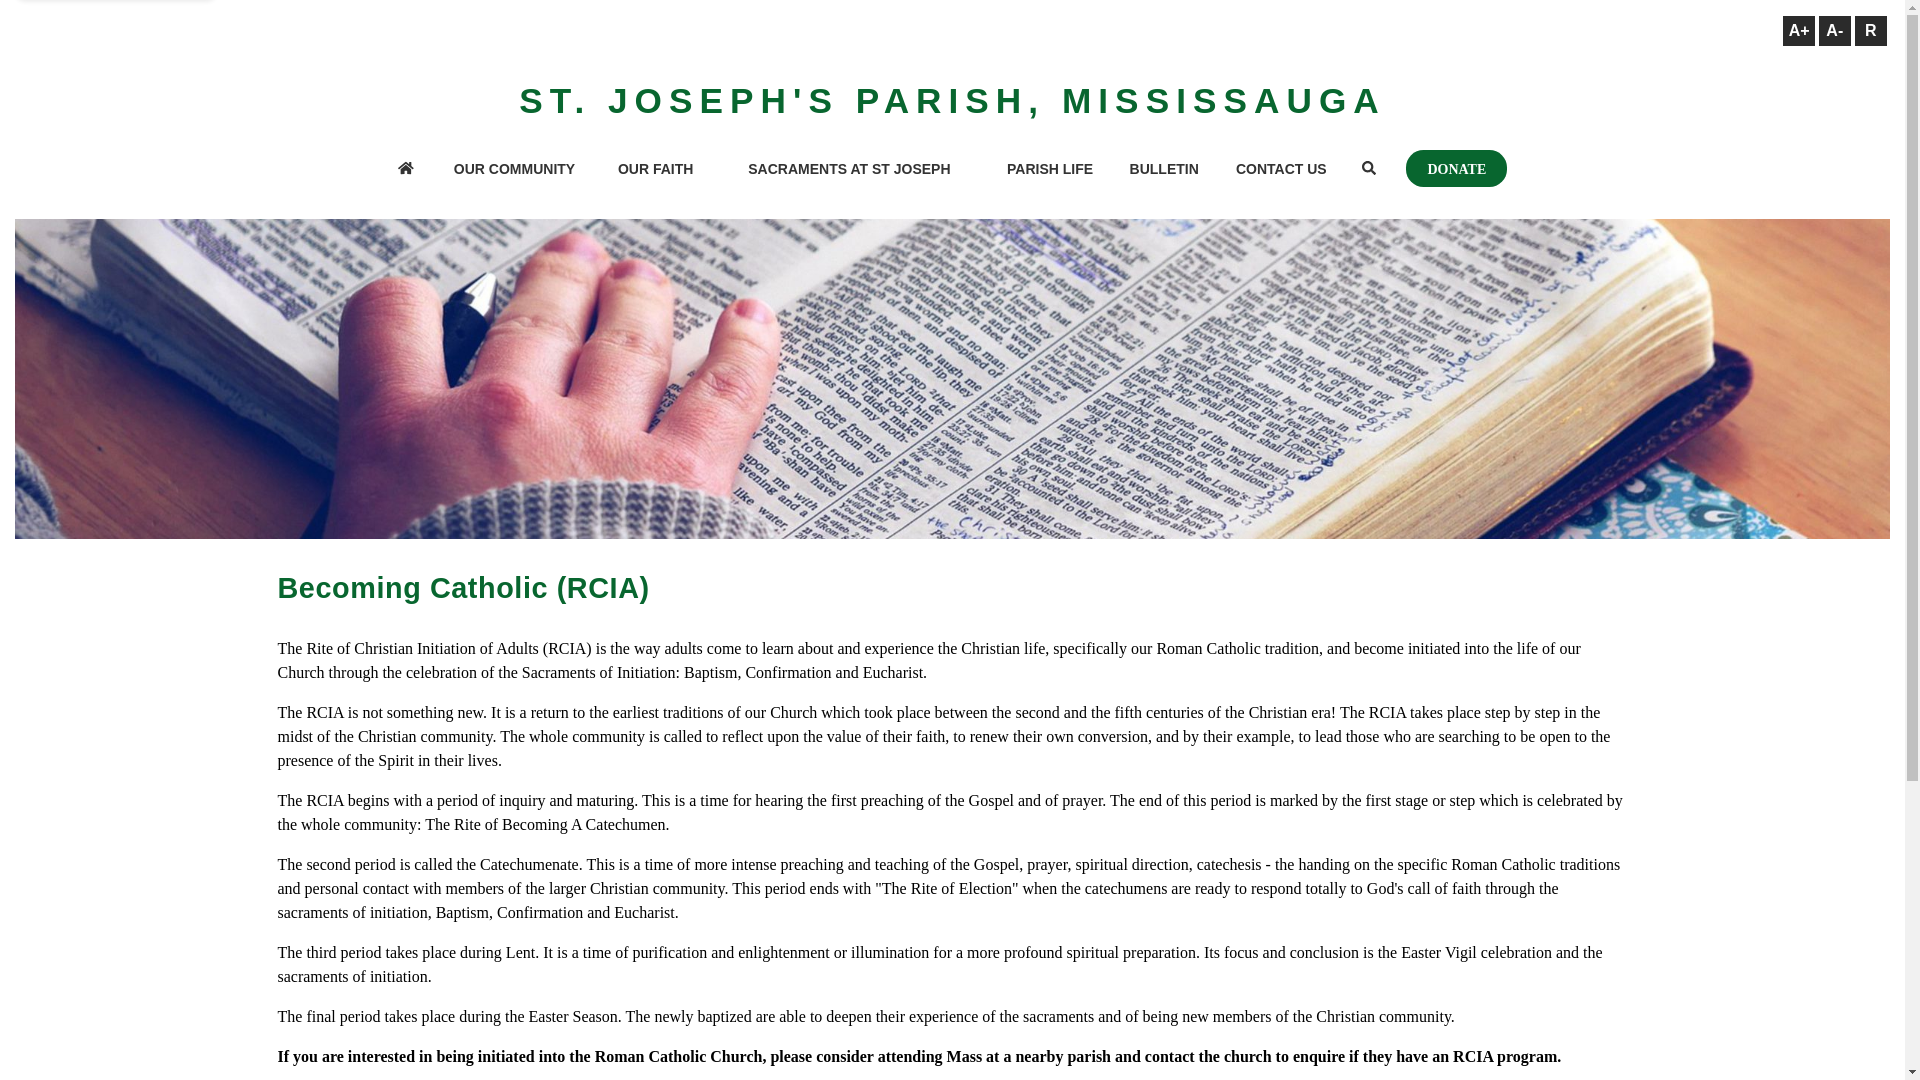  Describe the element at coordinates (1870, 31) in the screenshot. I see `Reset font` at that location.